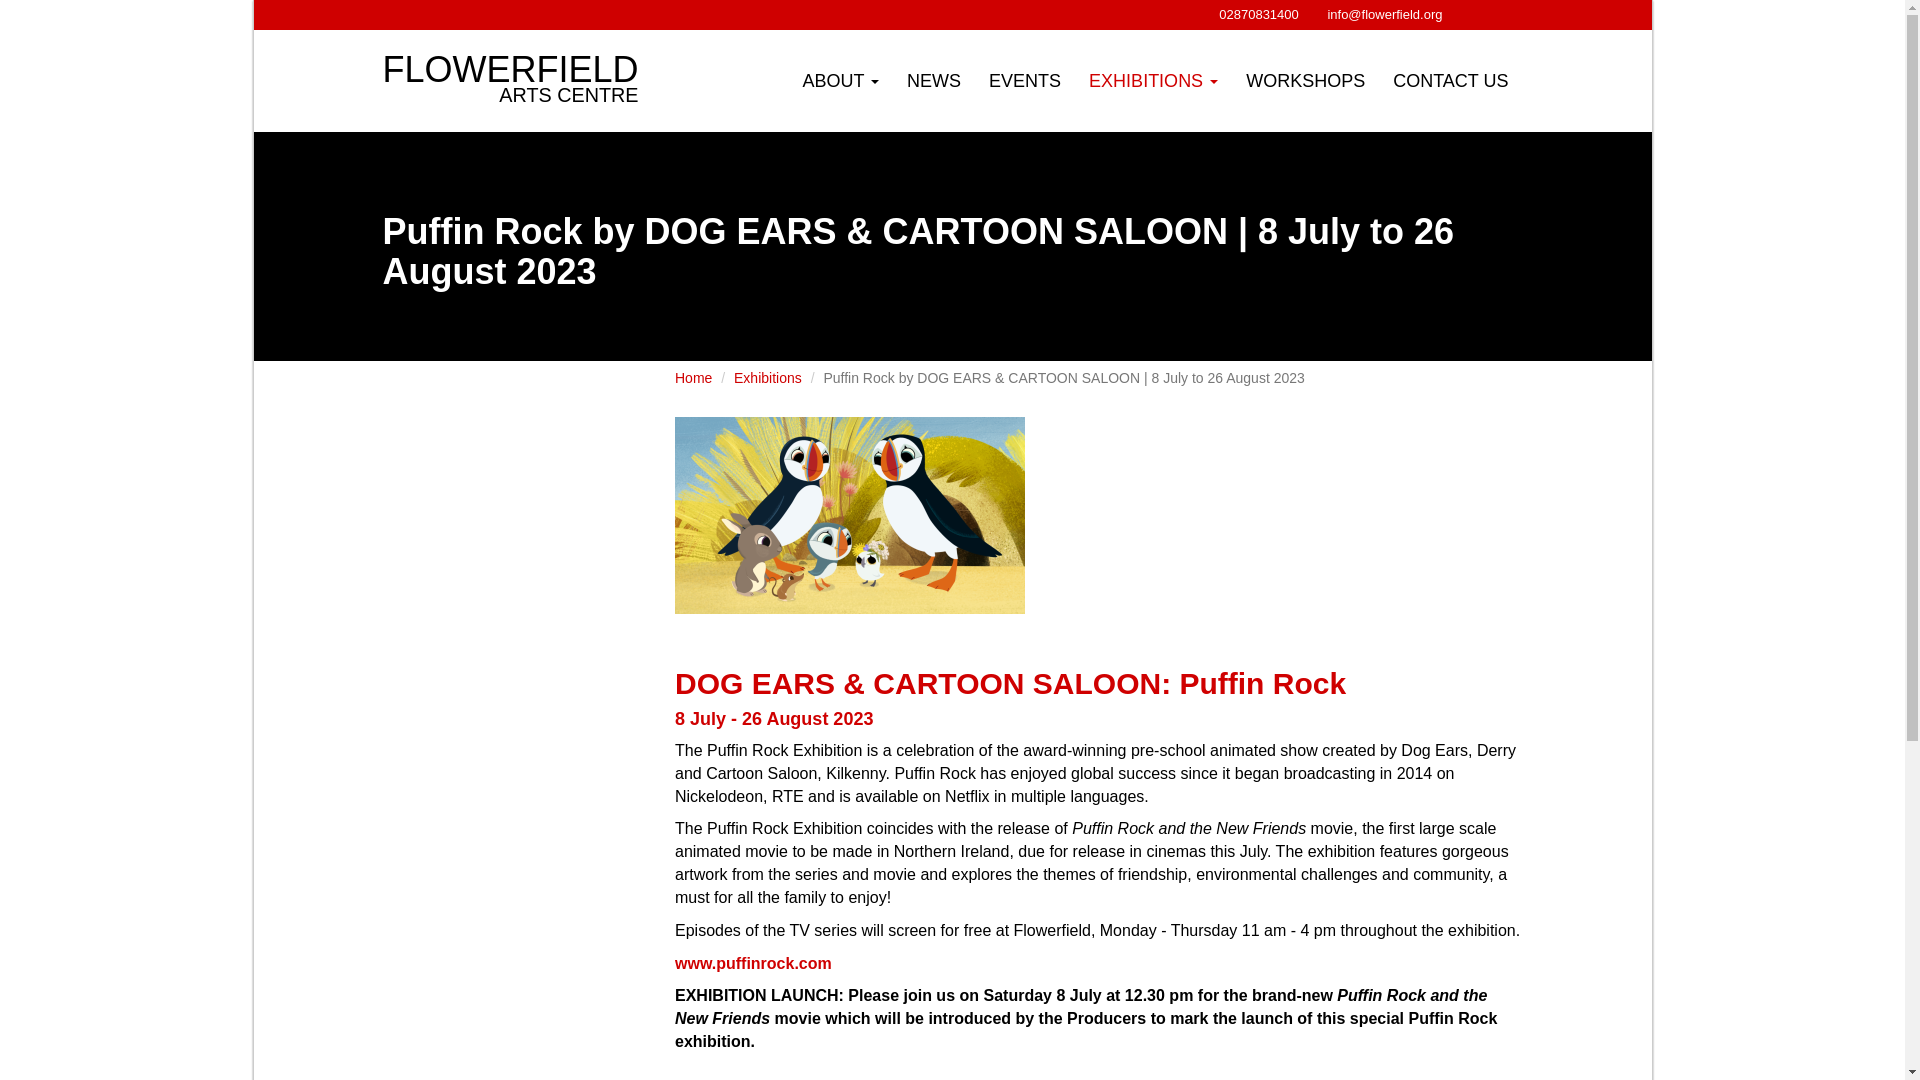 The width and height of the screenshot is (1920, 1080). Describe the element at coordinates (1257, 14) in the screenshot. I see `EVENTS` at that location.